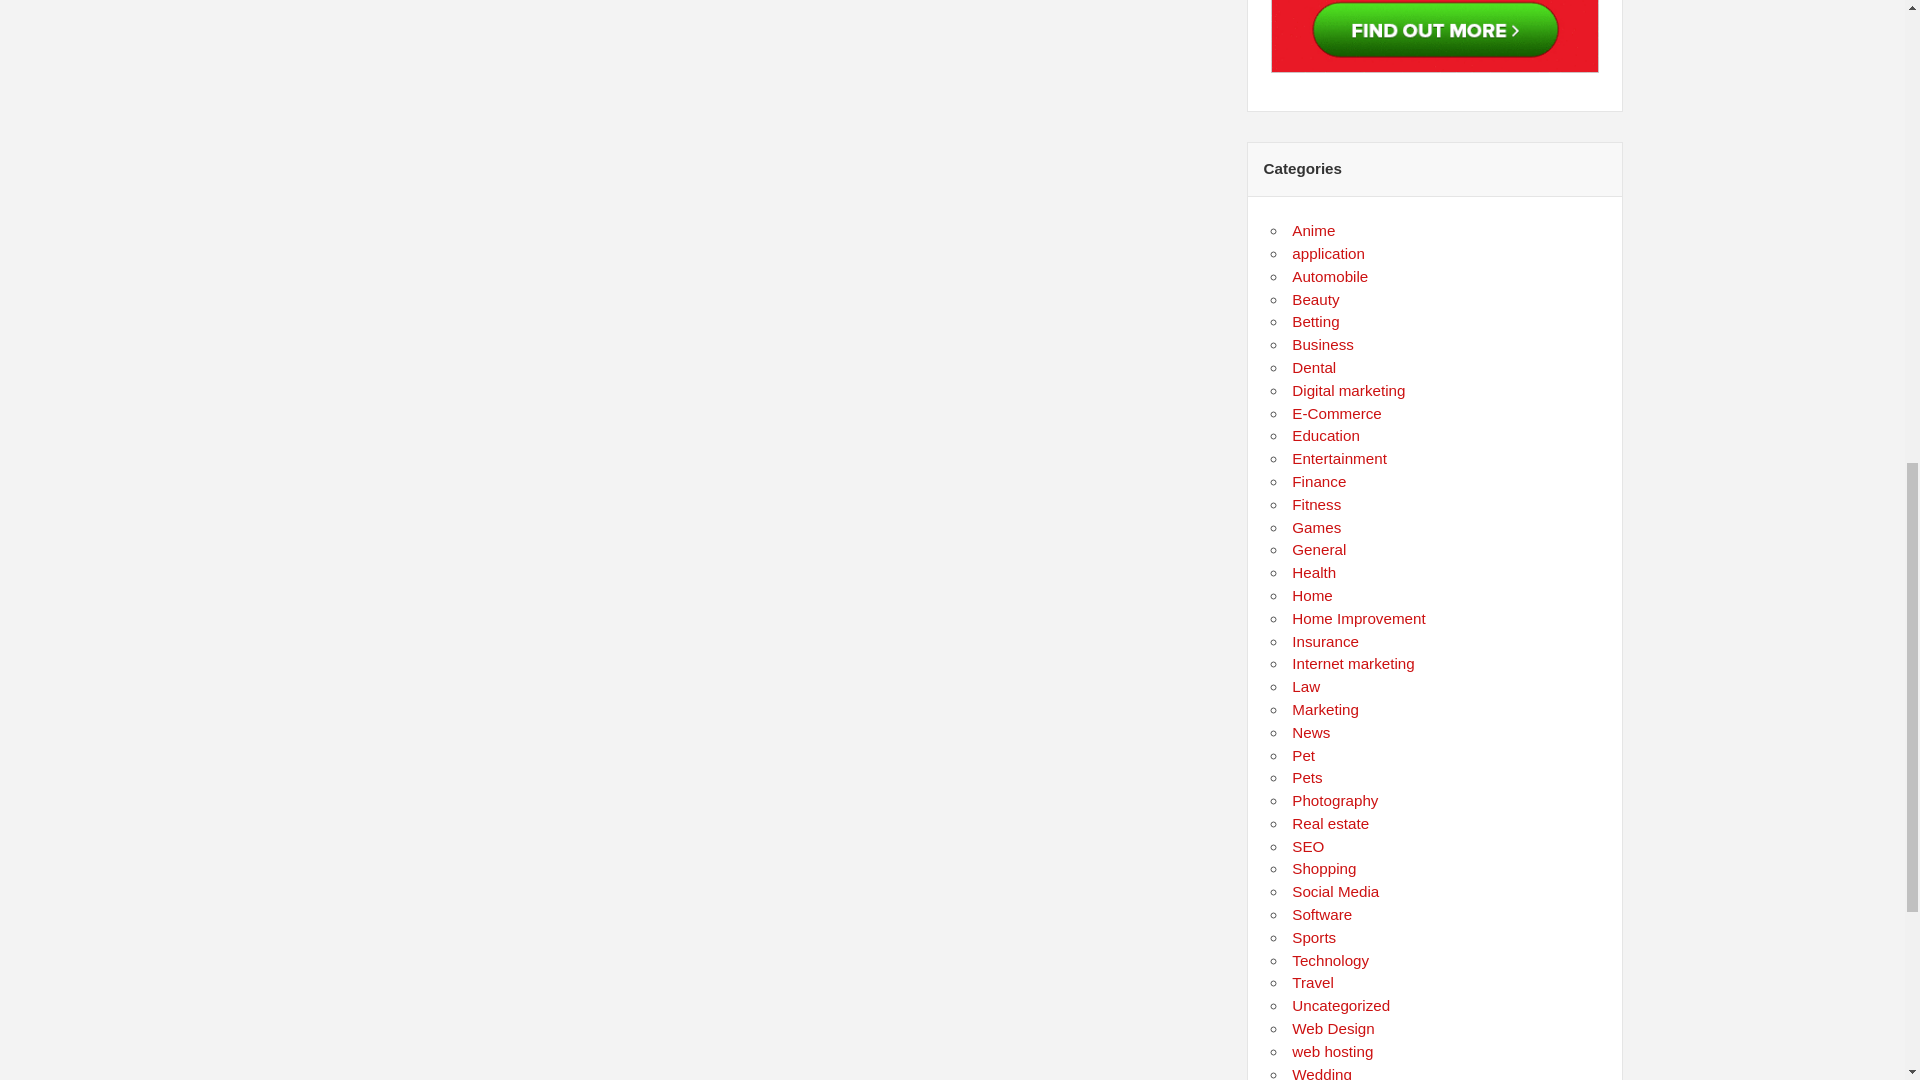 The image size is (1920, 1080). Describe the element at coordinates (1306, 686) in the screenshot. I see `Law` at that location.